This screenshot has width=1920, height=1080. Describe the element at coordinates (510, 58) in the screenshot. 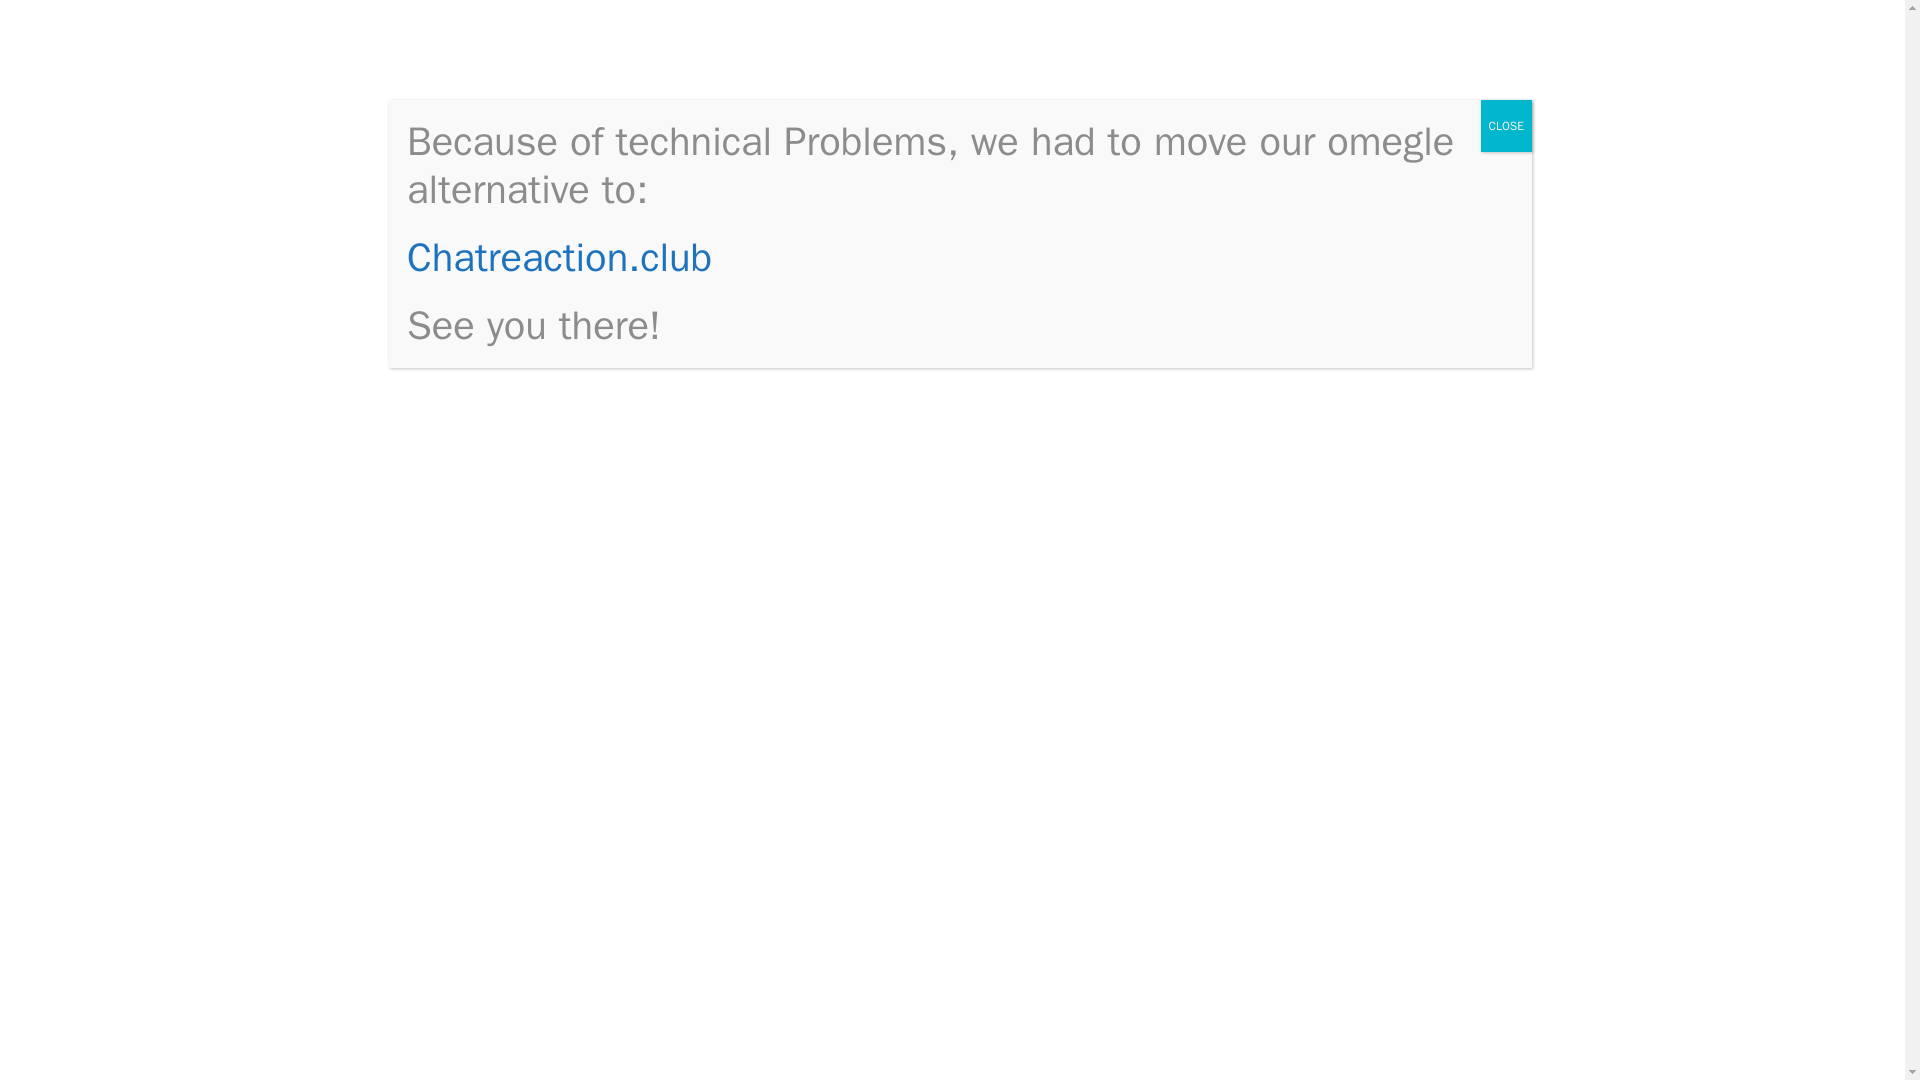

I see `Kik single girls` at that location.